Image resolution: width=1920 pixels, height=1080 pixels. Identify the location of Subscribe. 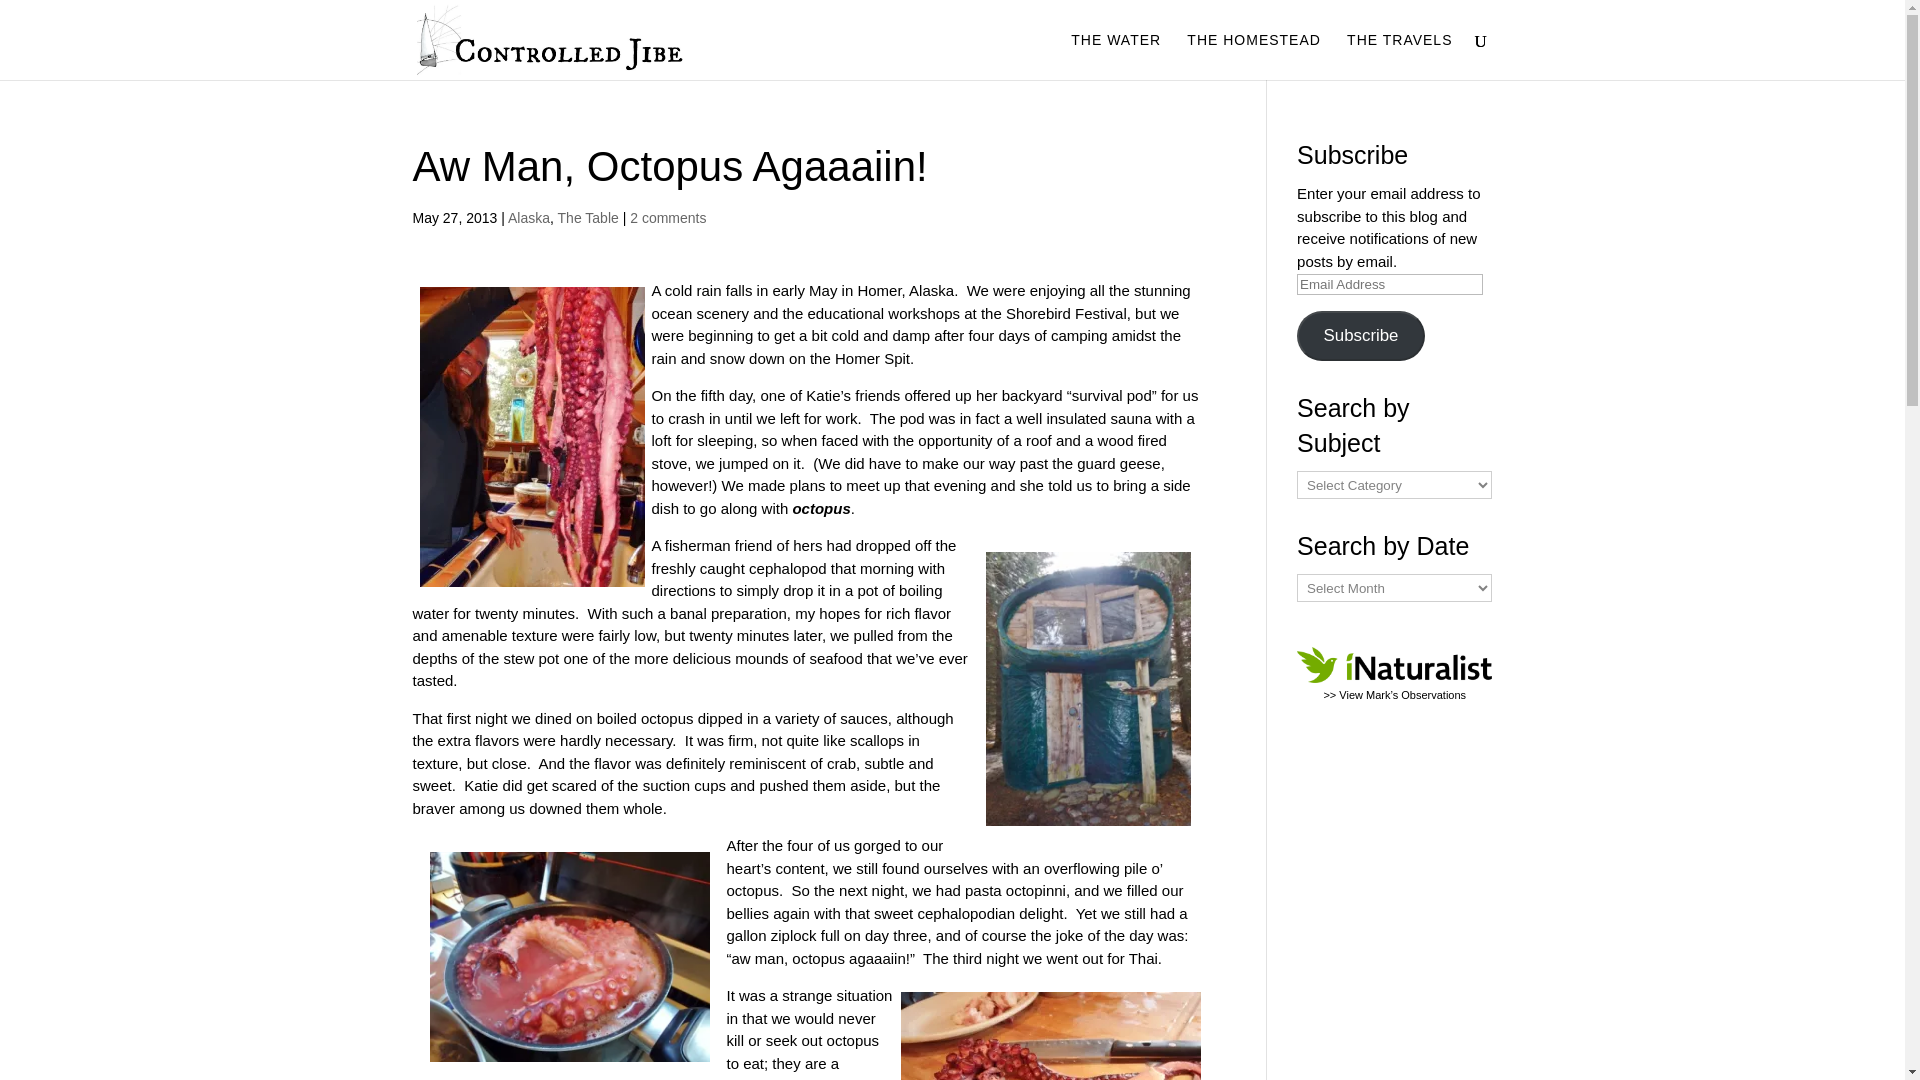
(1360, 334).